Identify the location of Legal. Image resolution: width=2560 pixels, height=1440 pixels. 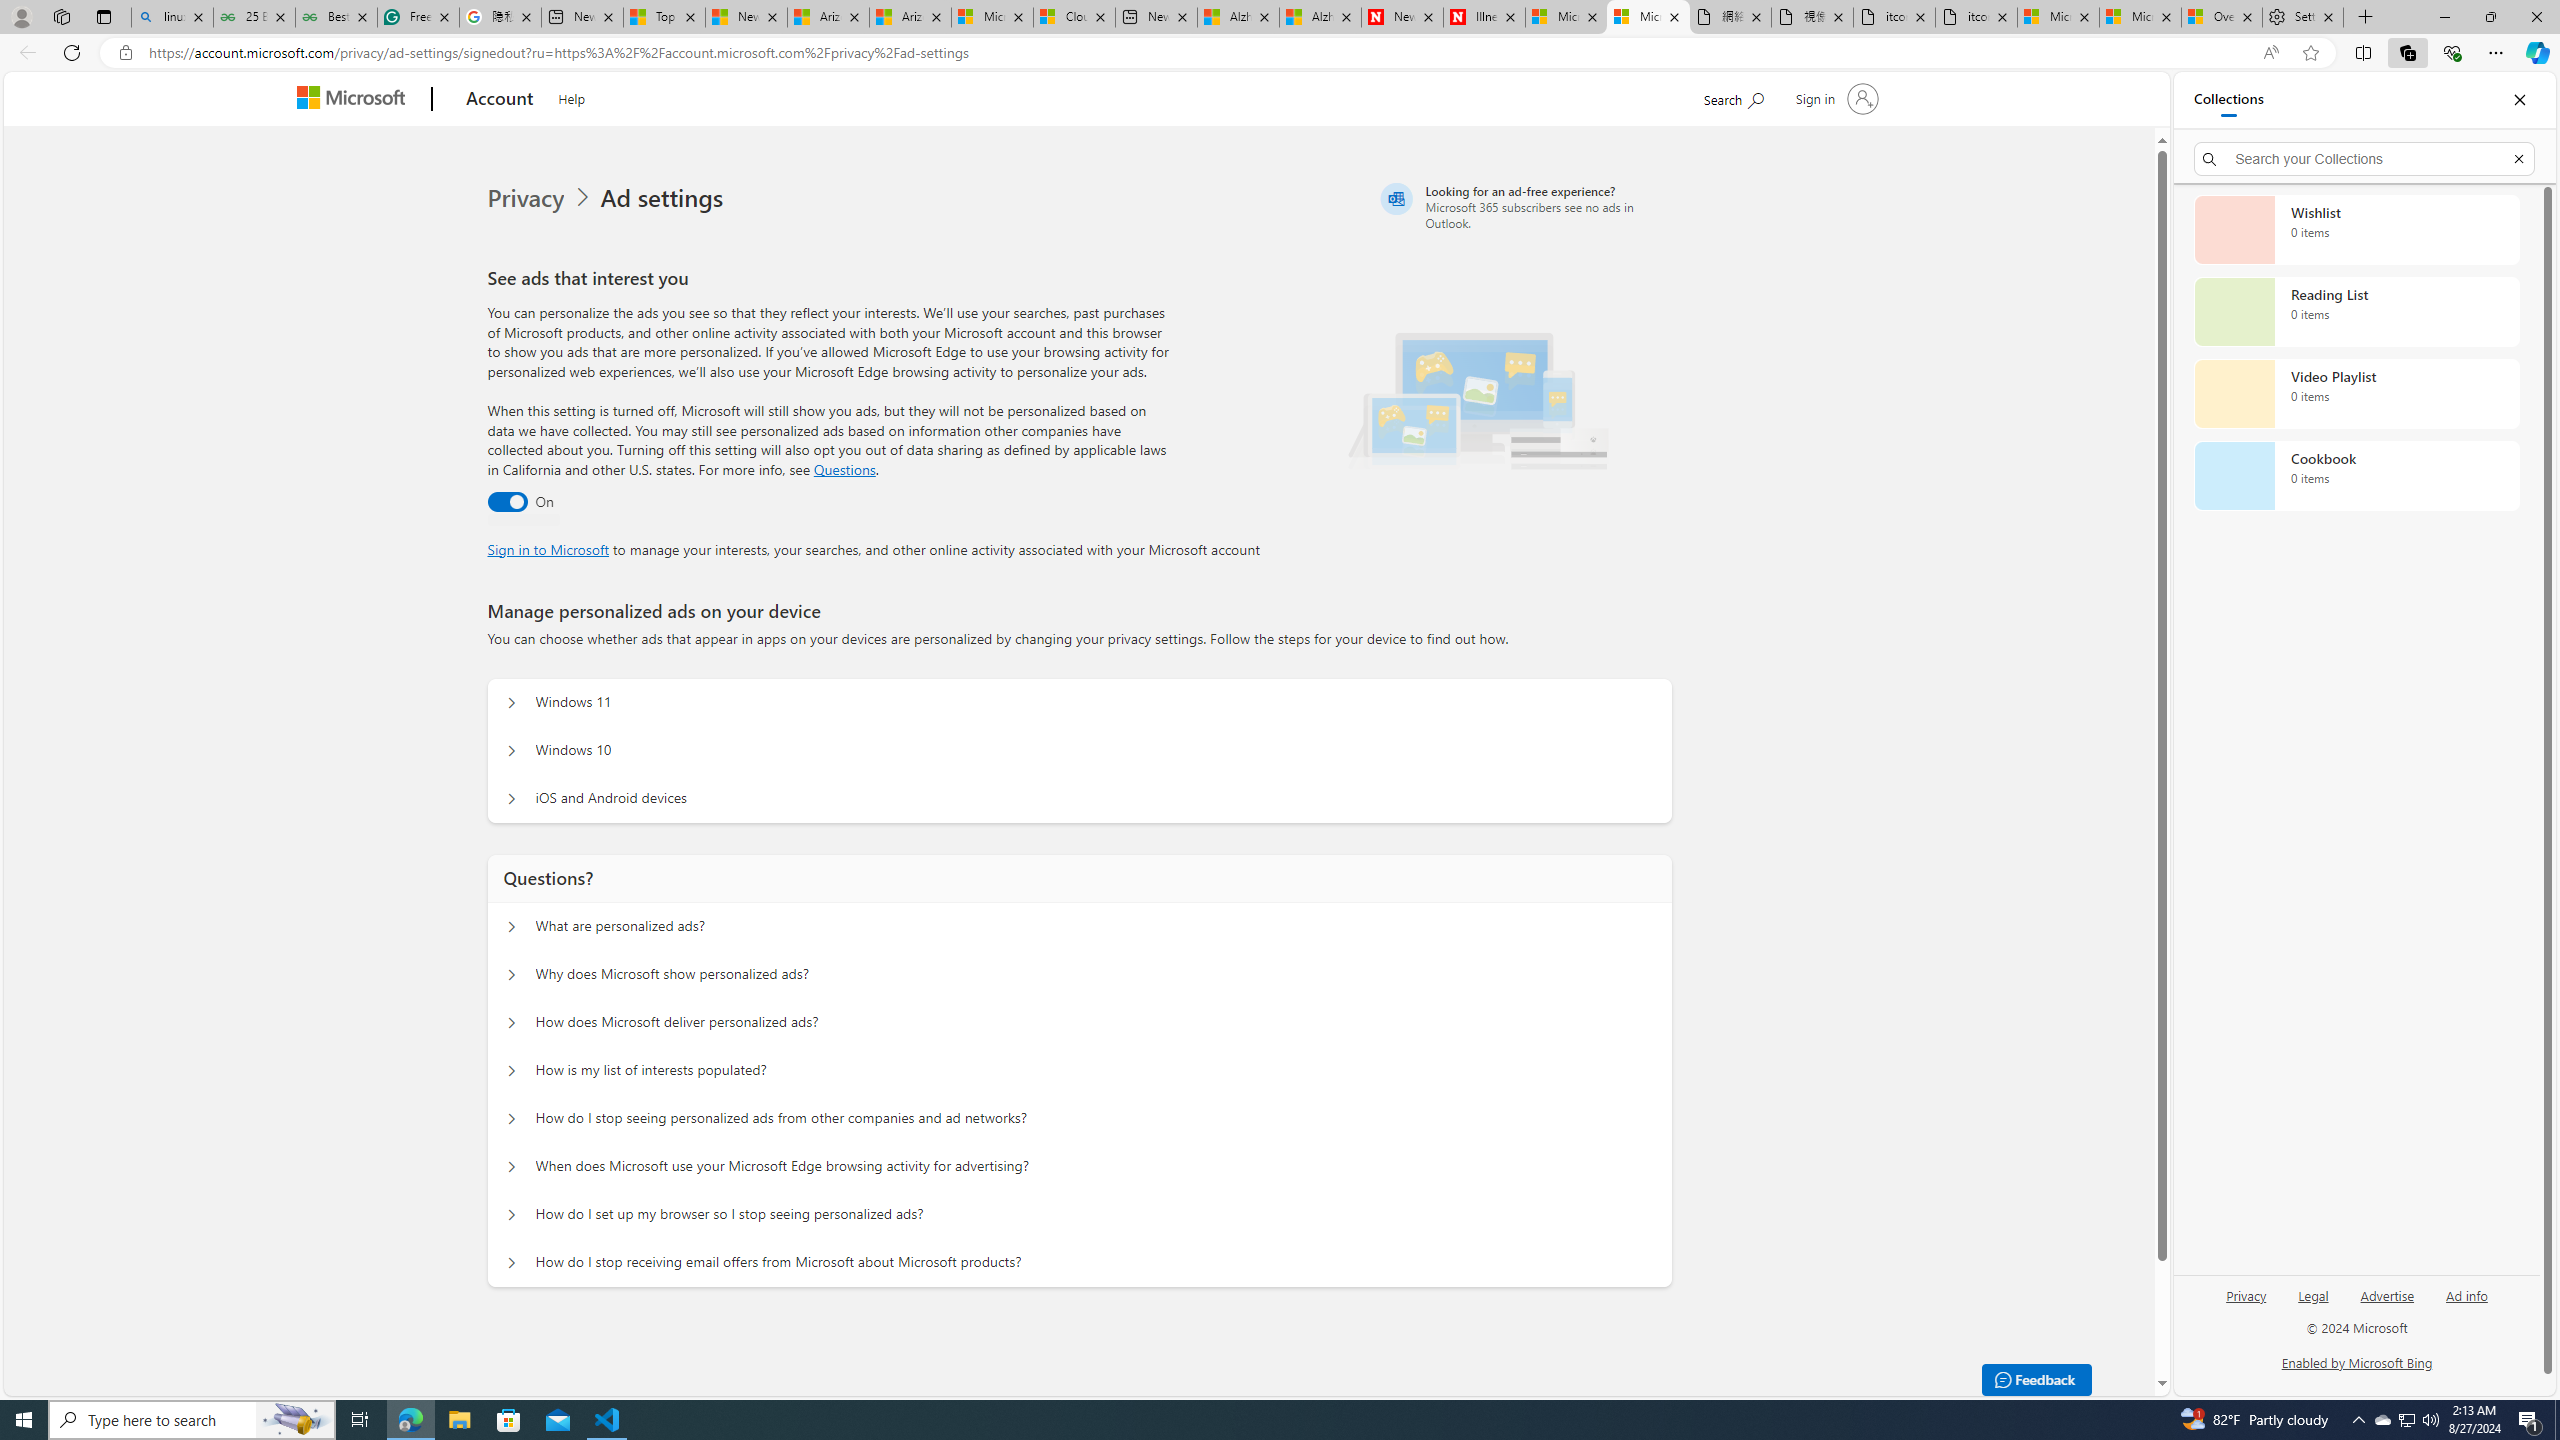
(2314, 1294).